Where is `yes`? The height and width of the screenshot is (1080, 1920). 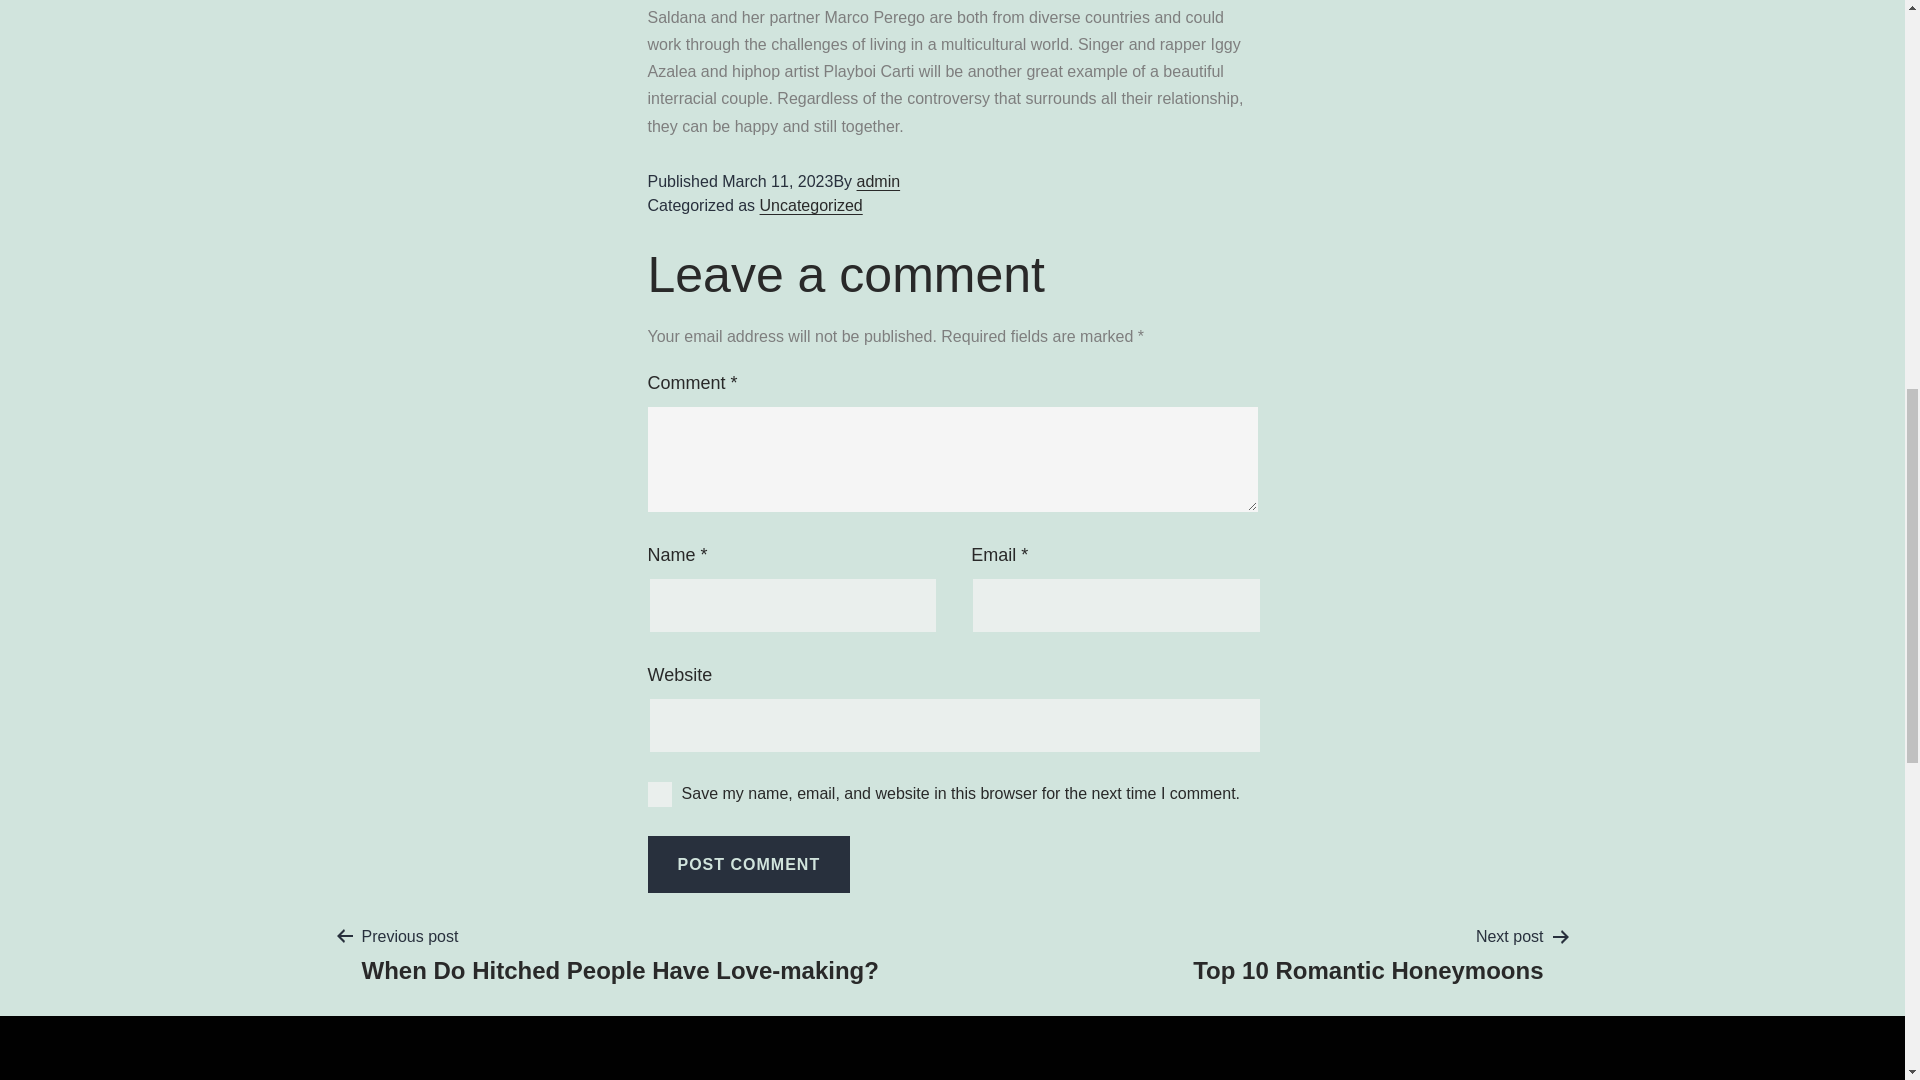
yes is located at coordinates (660, 794).